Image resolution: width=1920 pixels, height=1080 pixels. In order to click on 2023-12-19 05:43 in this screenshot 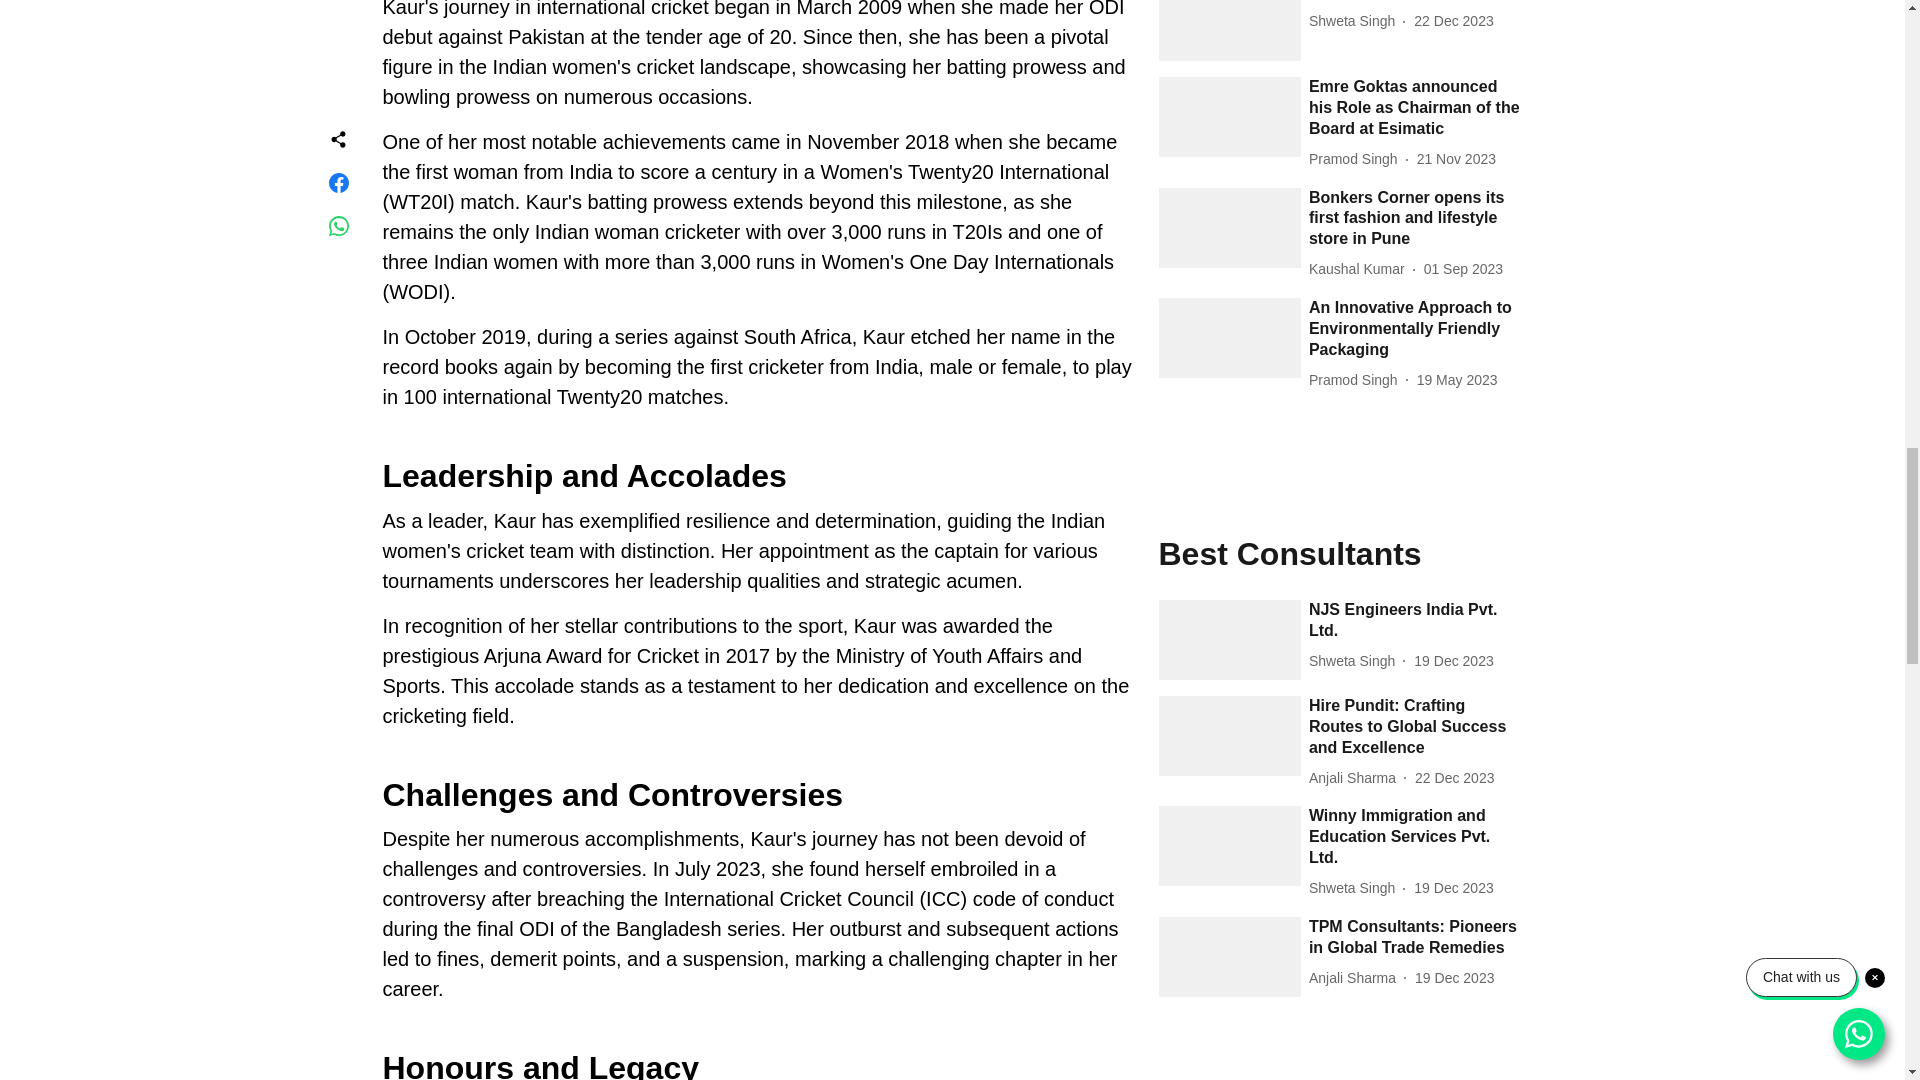, I will do `click(1454, 978)`.